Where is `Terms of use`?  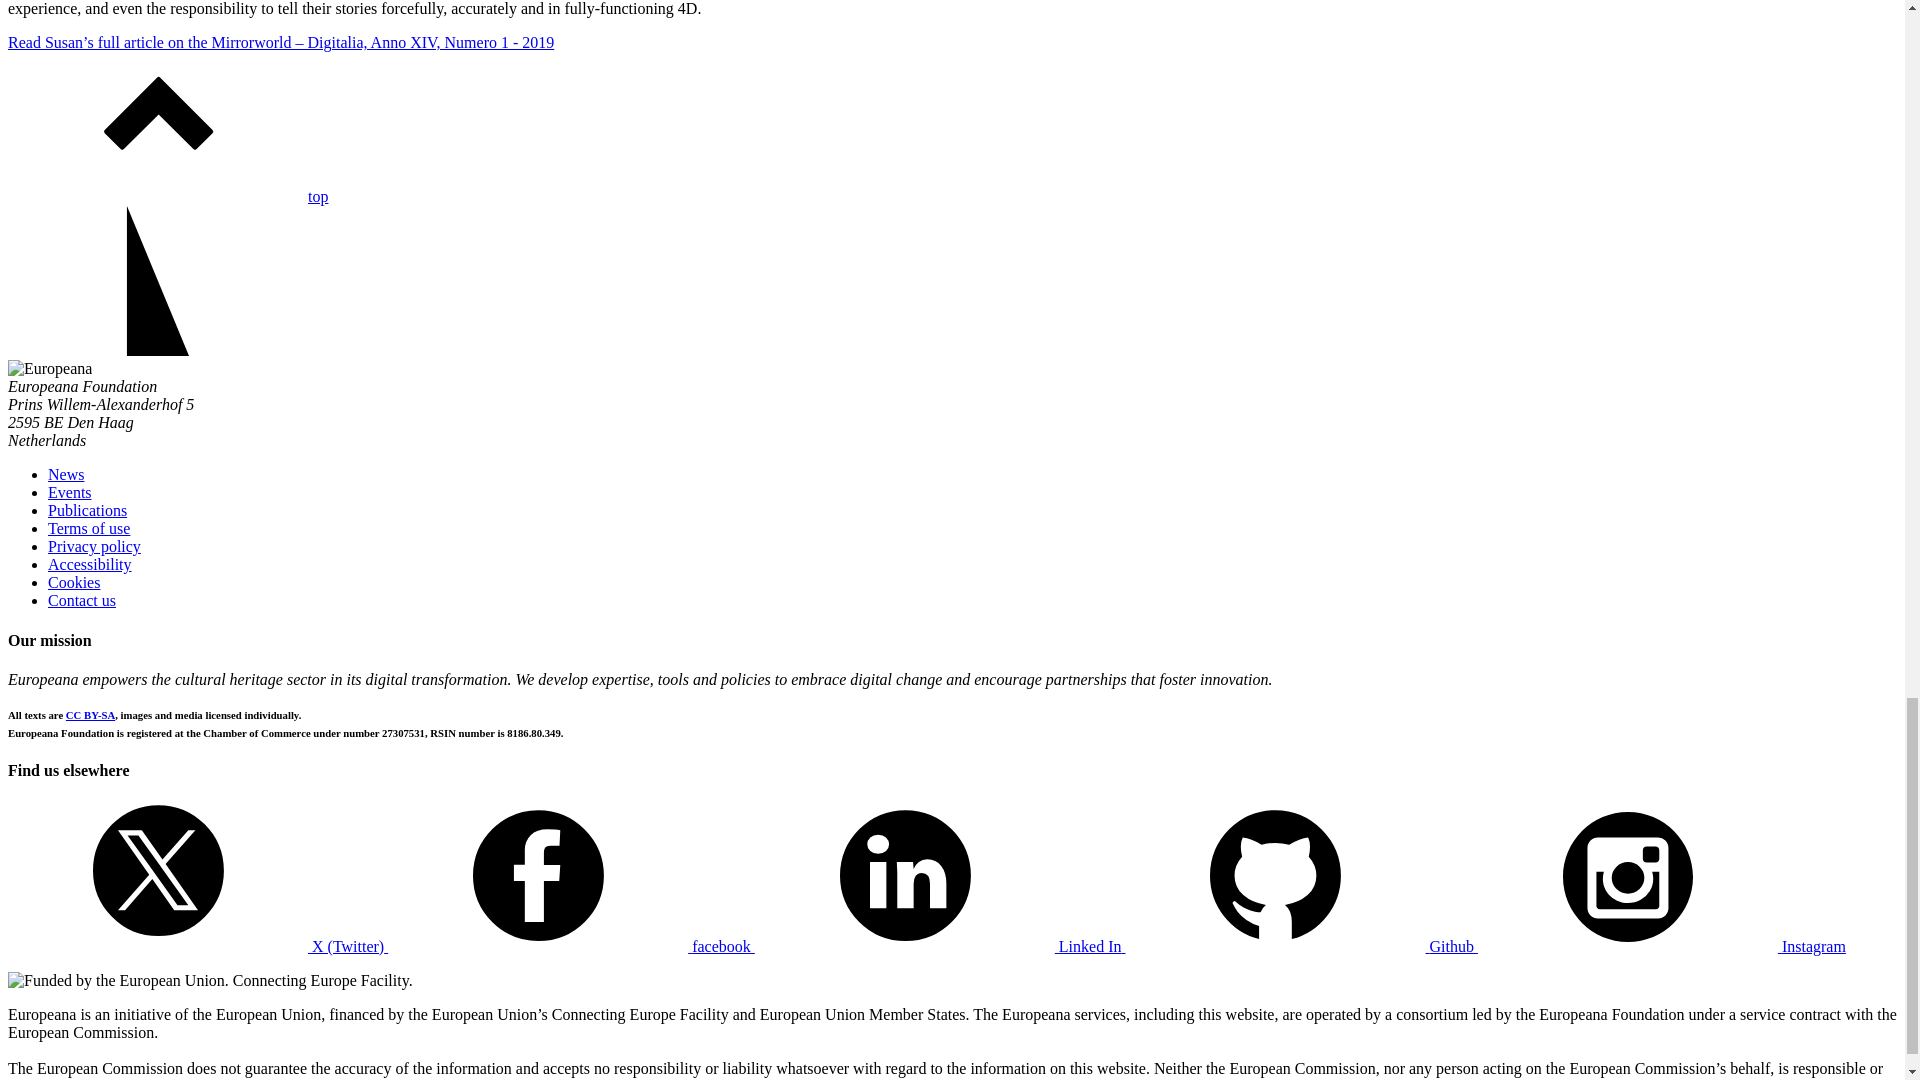 Terms of use is located at coordinates (89, 528).